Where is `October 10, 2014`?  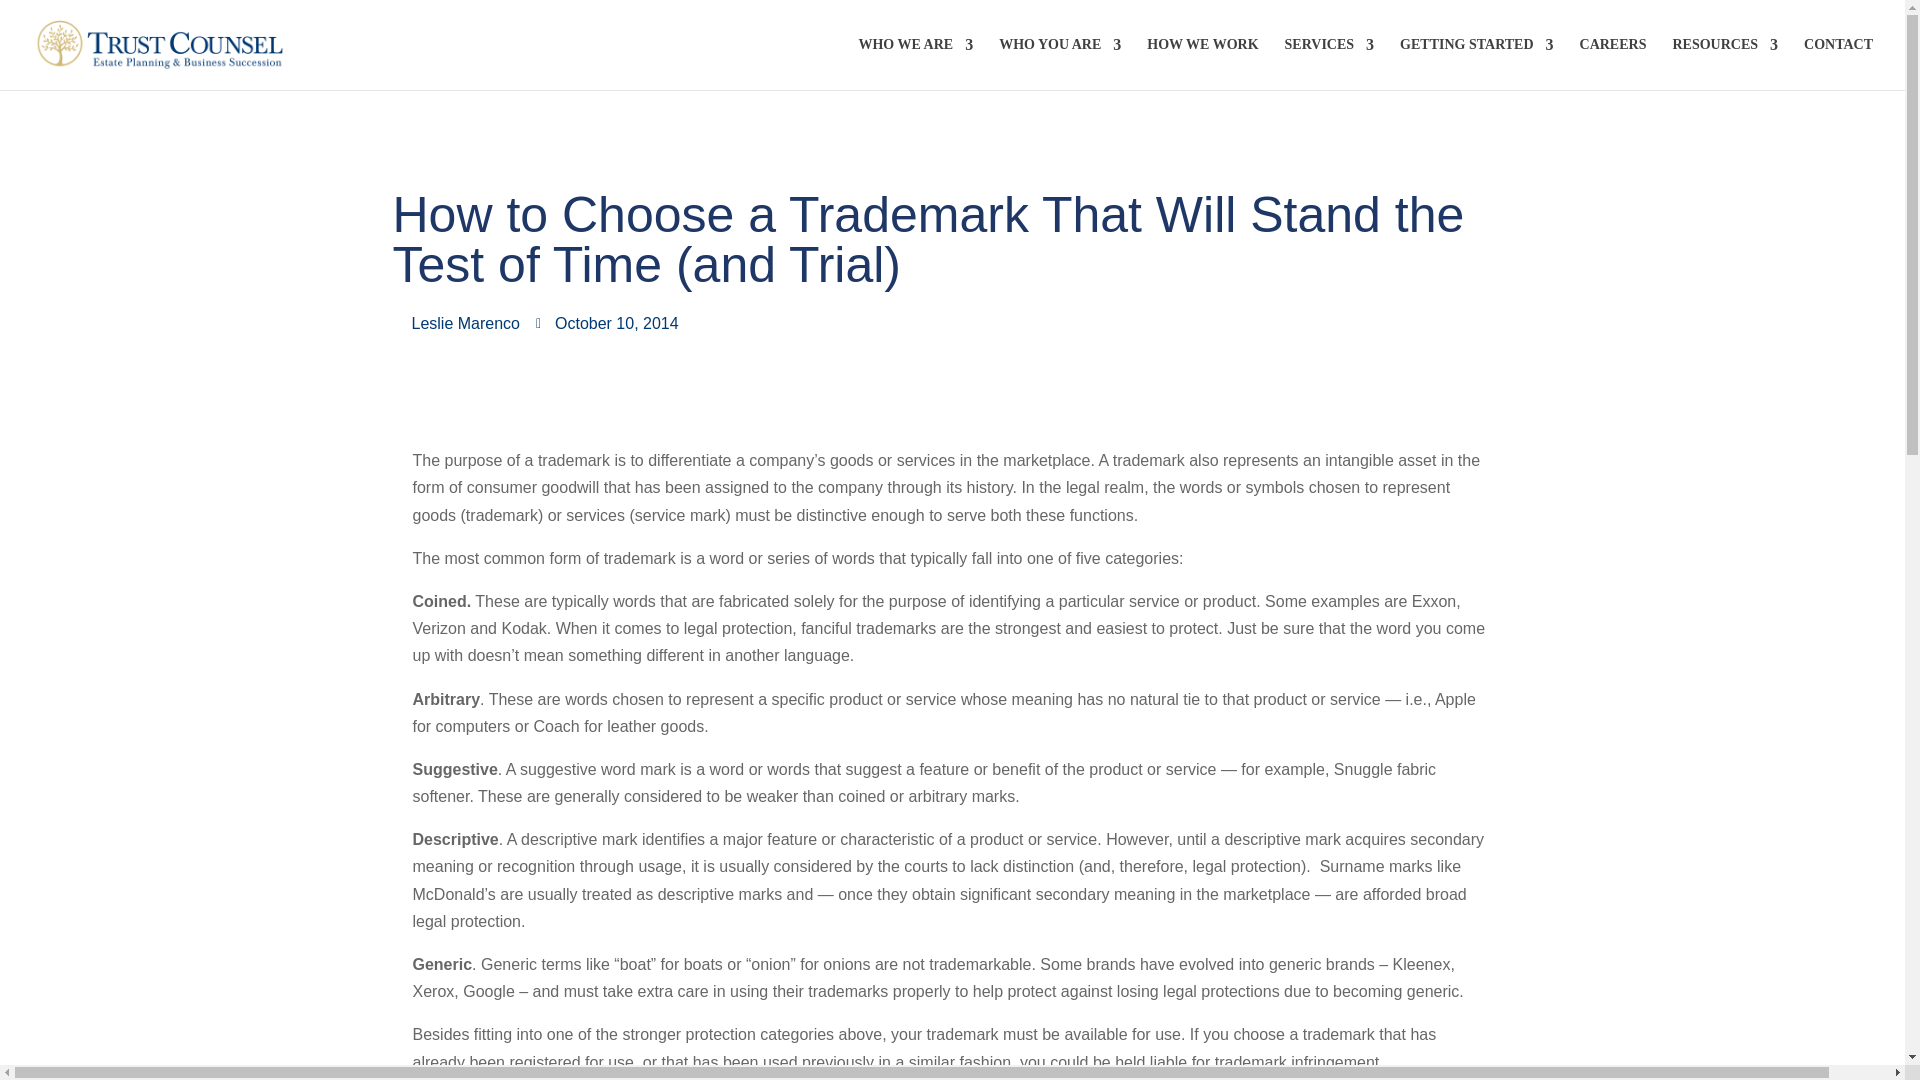
October 10, 2014 is located at coordinates (607, 322).